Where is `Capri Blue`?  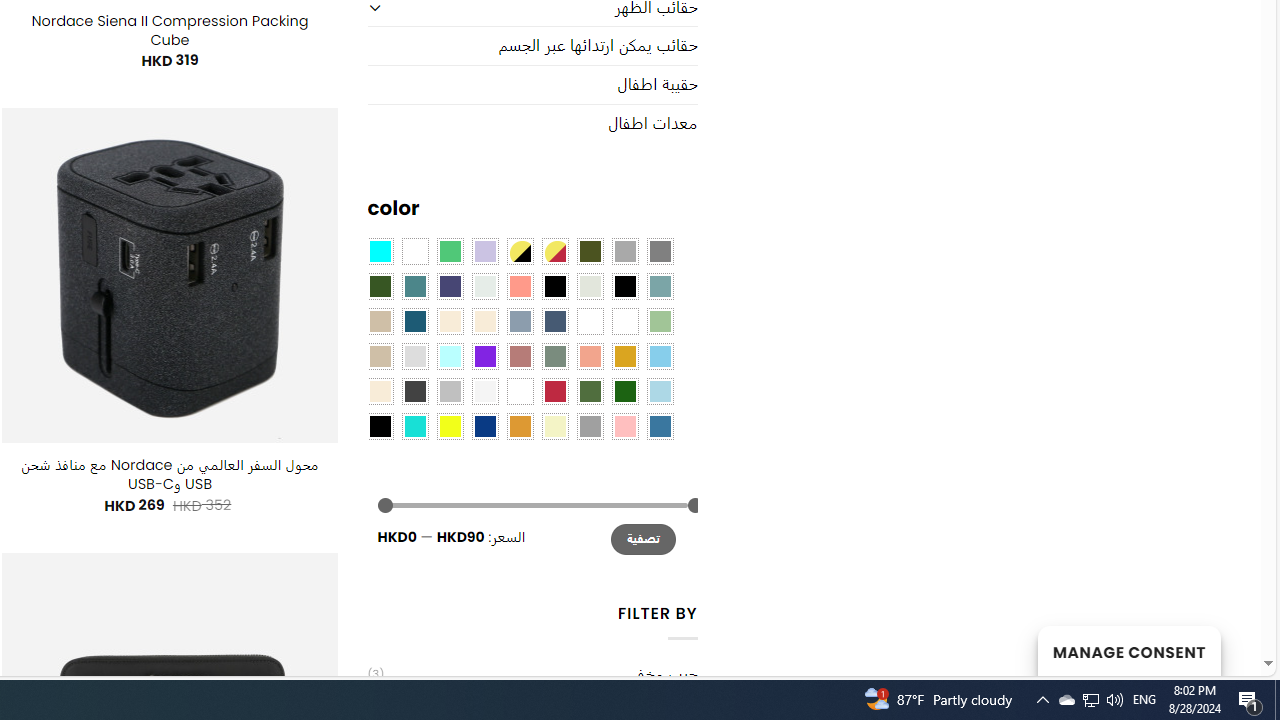 Capri Blue is located at coordinates (414, 321).